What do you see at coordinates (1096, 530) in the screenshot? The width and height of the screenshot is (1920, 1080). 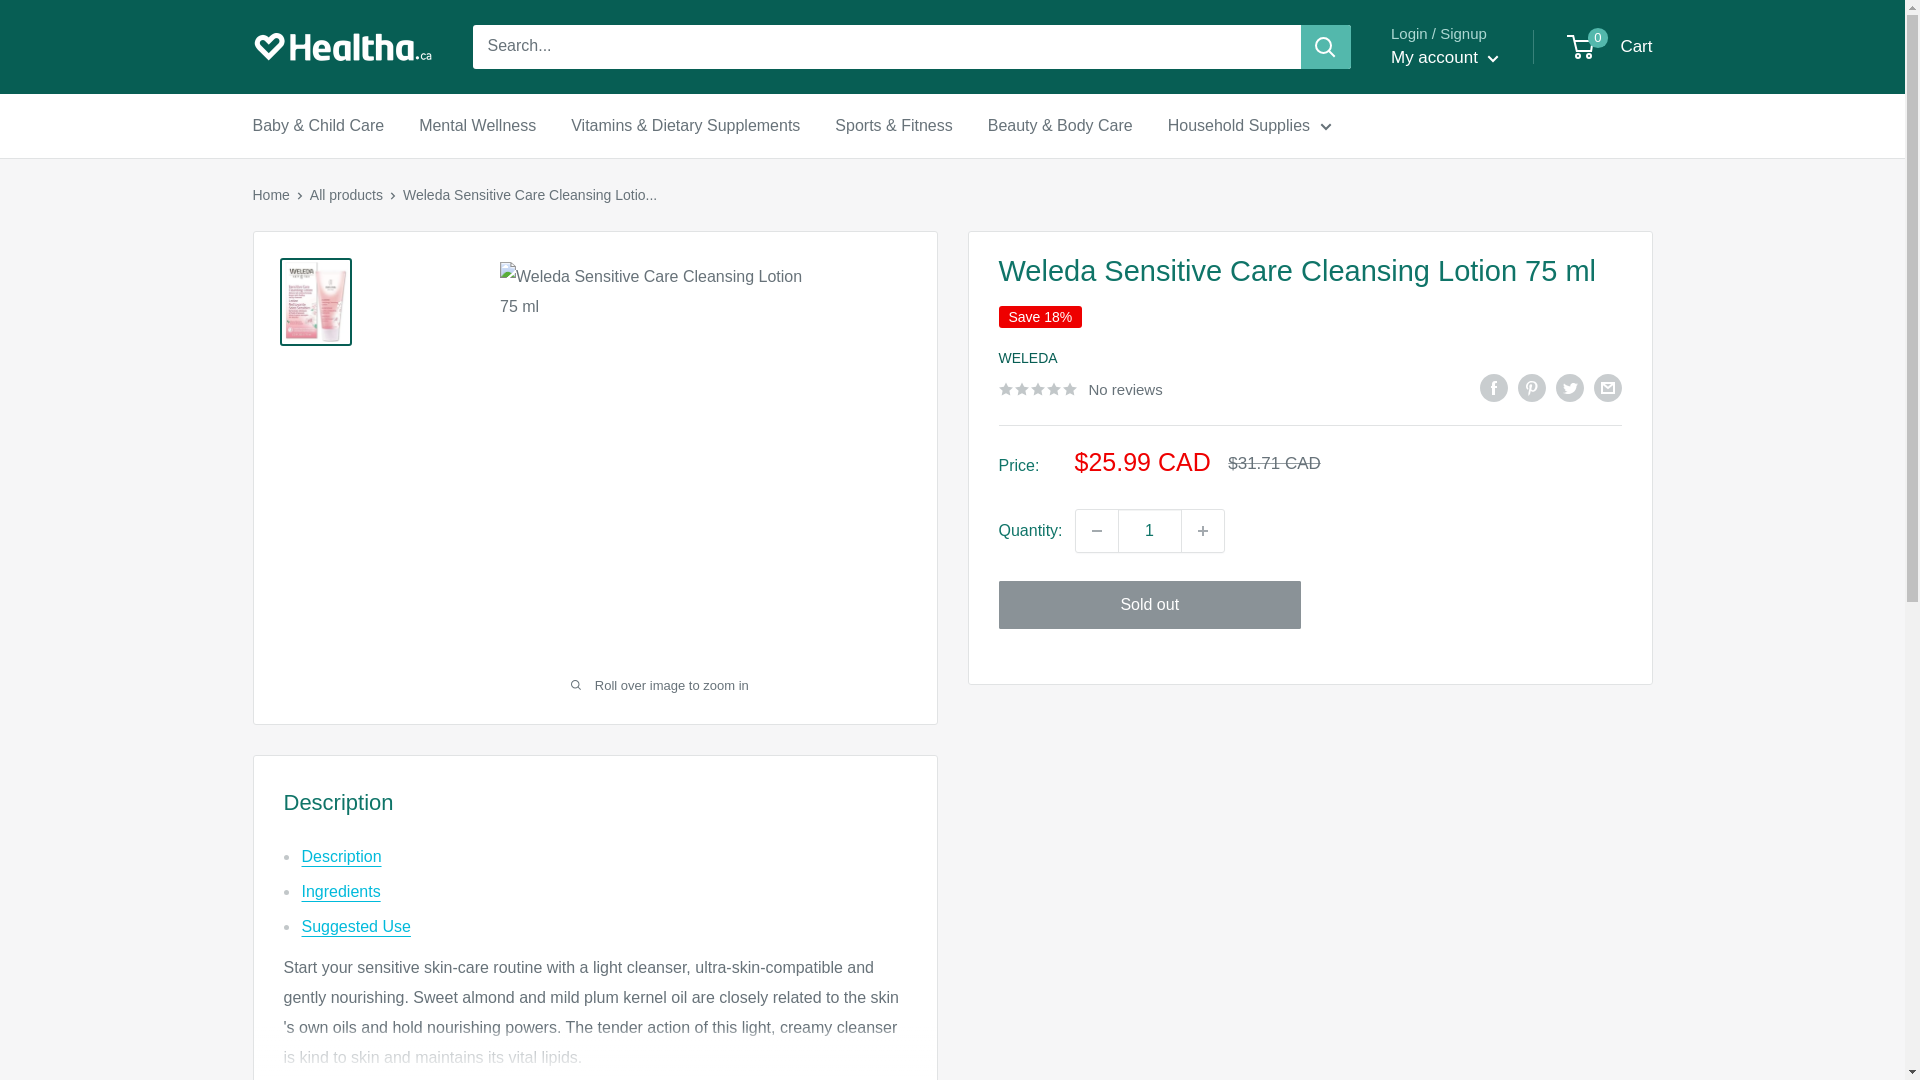 I see `Decrease quantity by 1` at bounding box center [1096, 530].